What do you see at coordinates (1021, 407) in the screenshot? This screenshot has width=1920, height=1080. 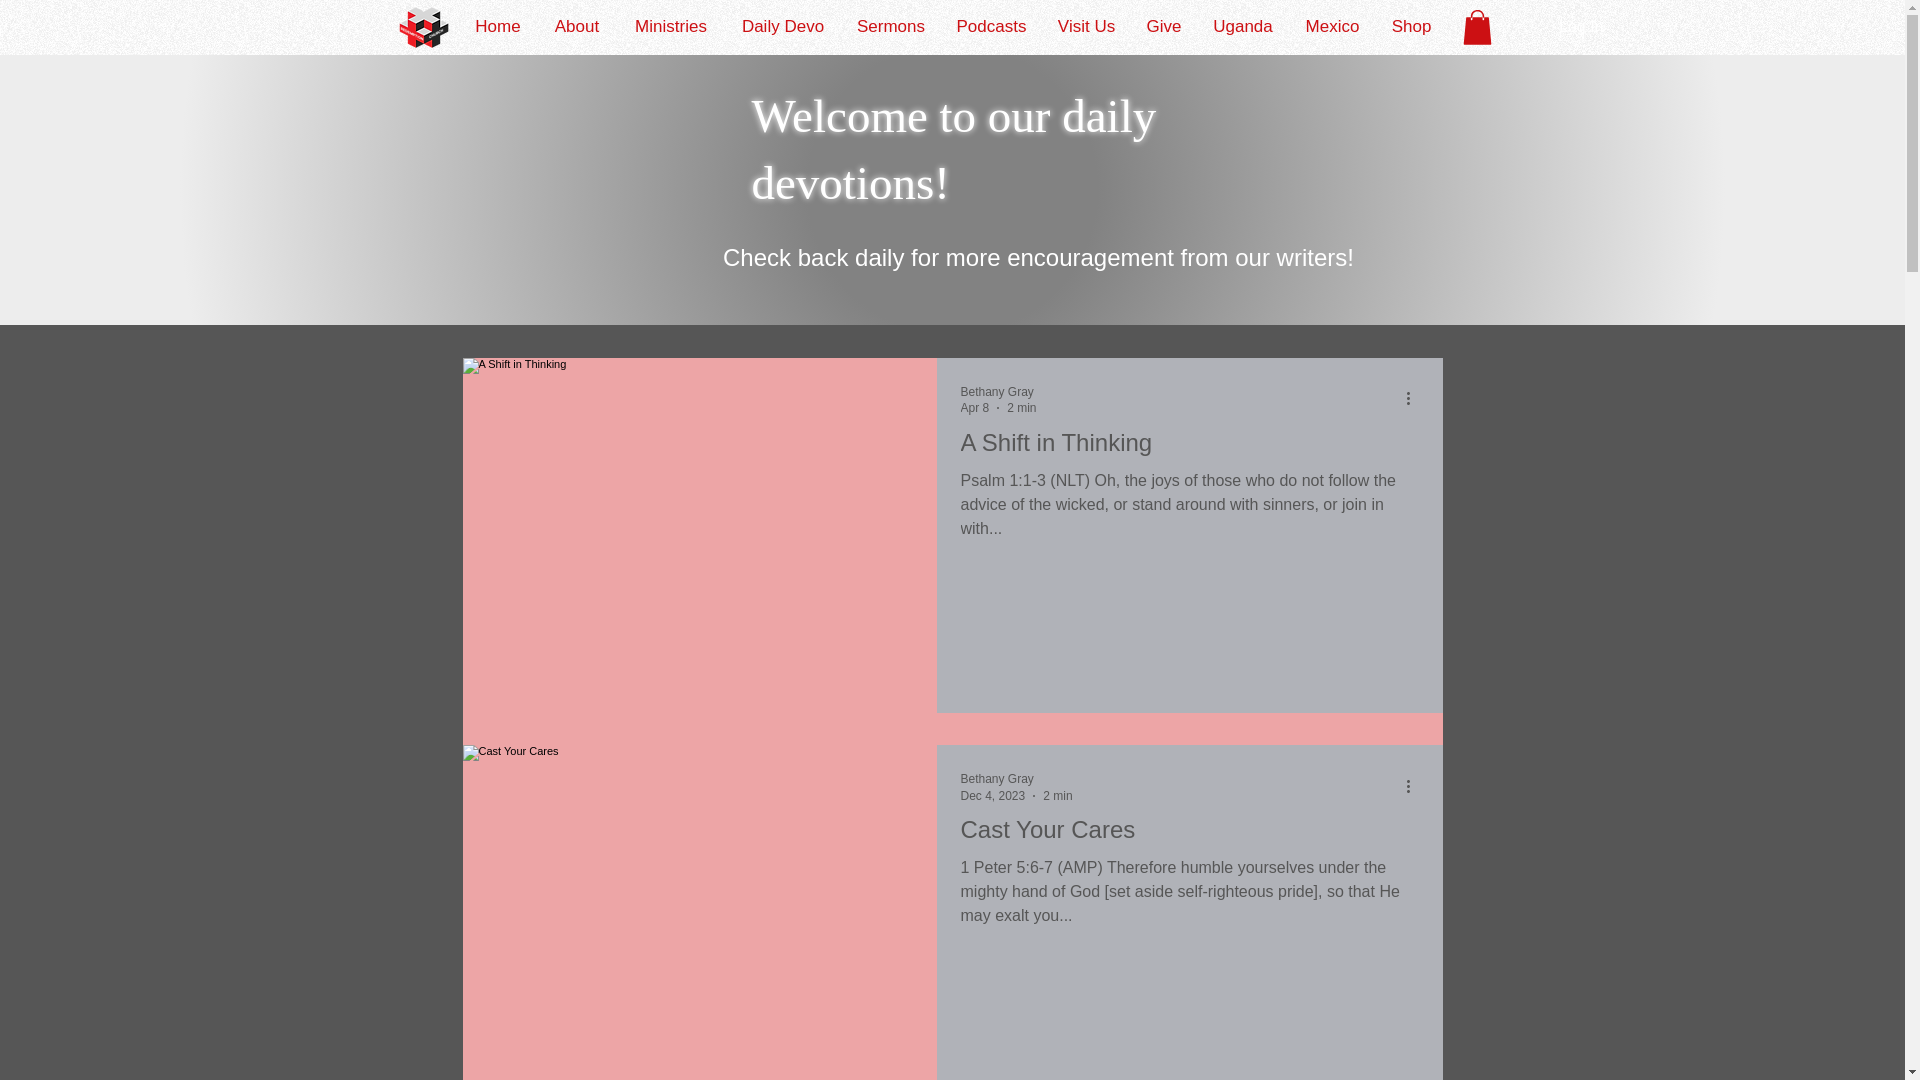 I see `2 min` at bounding box center [1021, 407].